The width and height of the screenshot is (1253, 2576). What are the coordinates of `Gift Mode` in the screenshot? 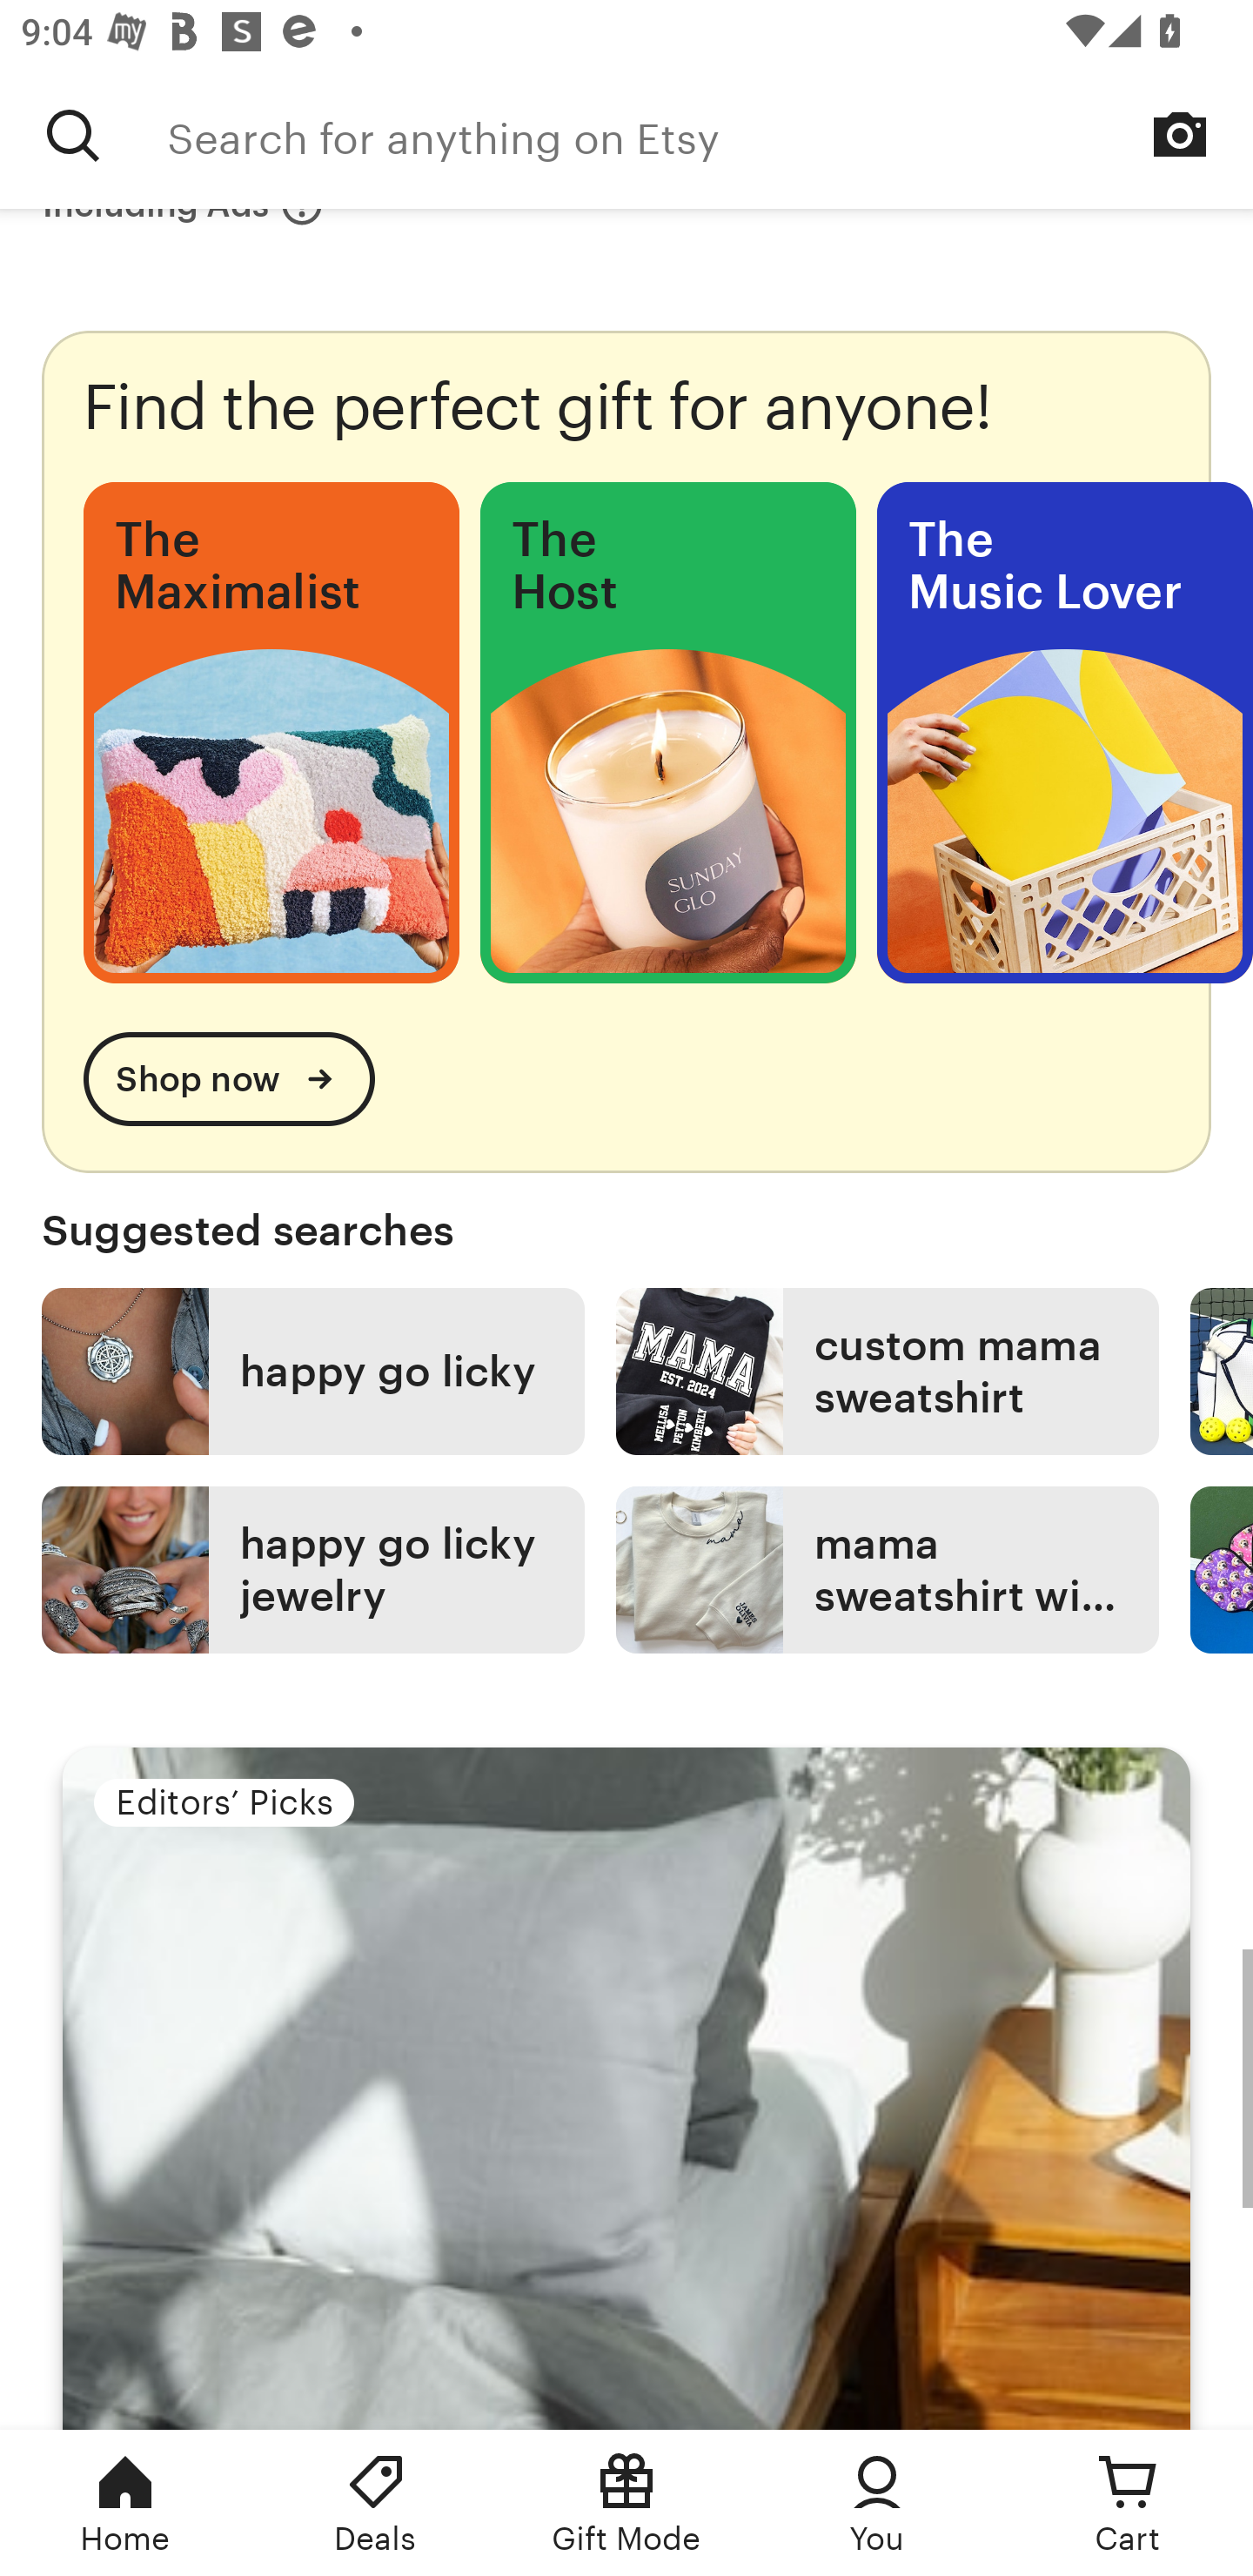 It's located at (626, 2503).